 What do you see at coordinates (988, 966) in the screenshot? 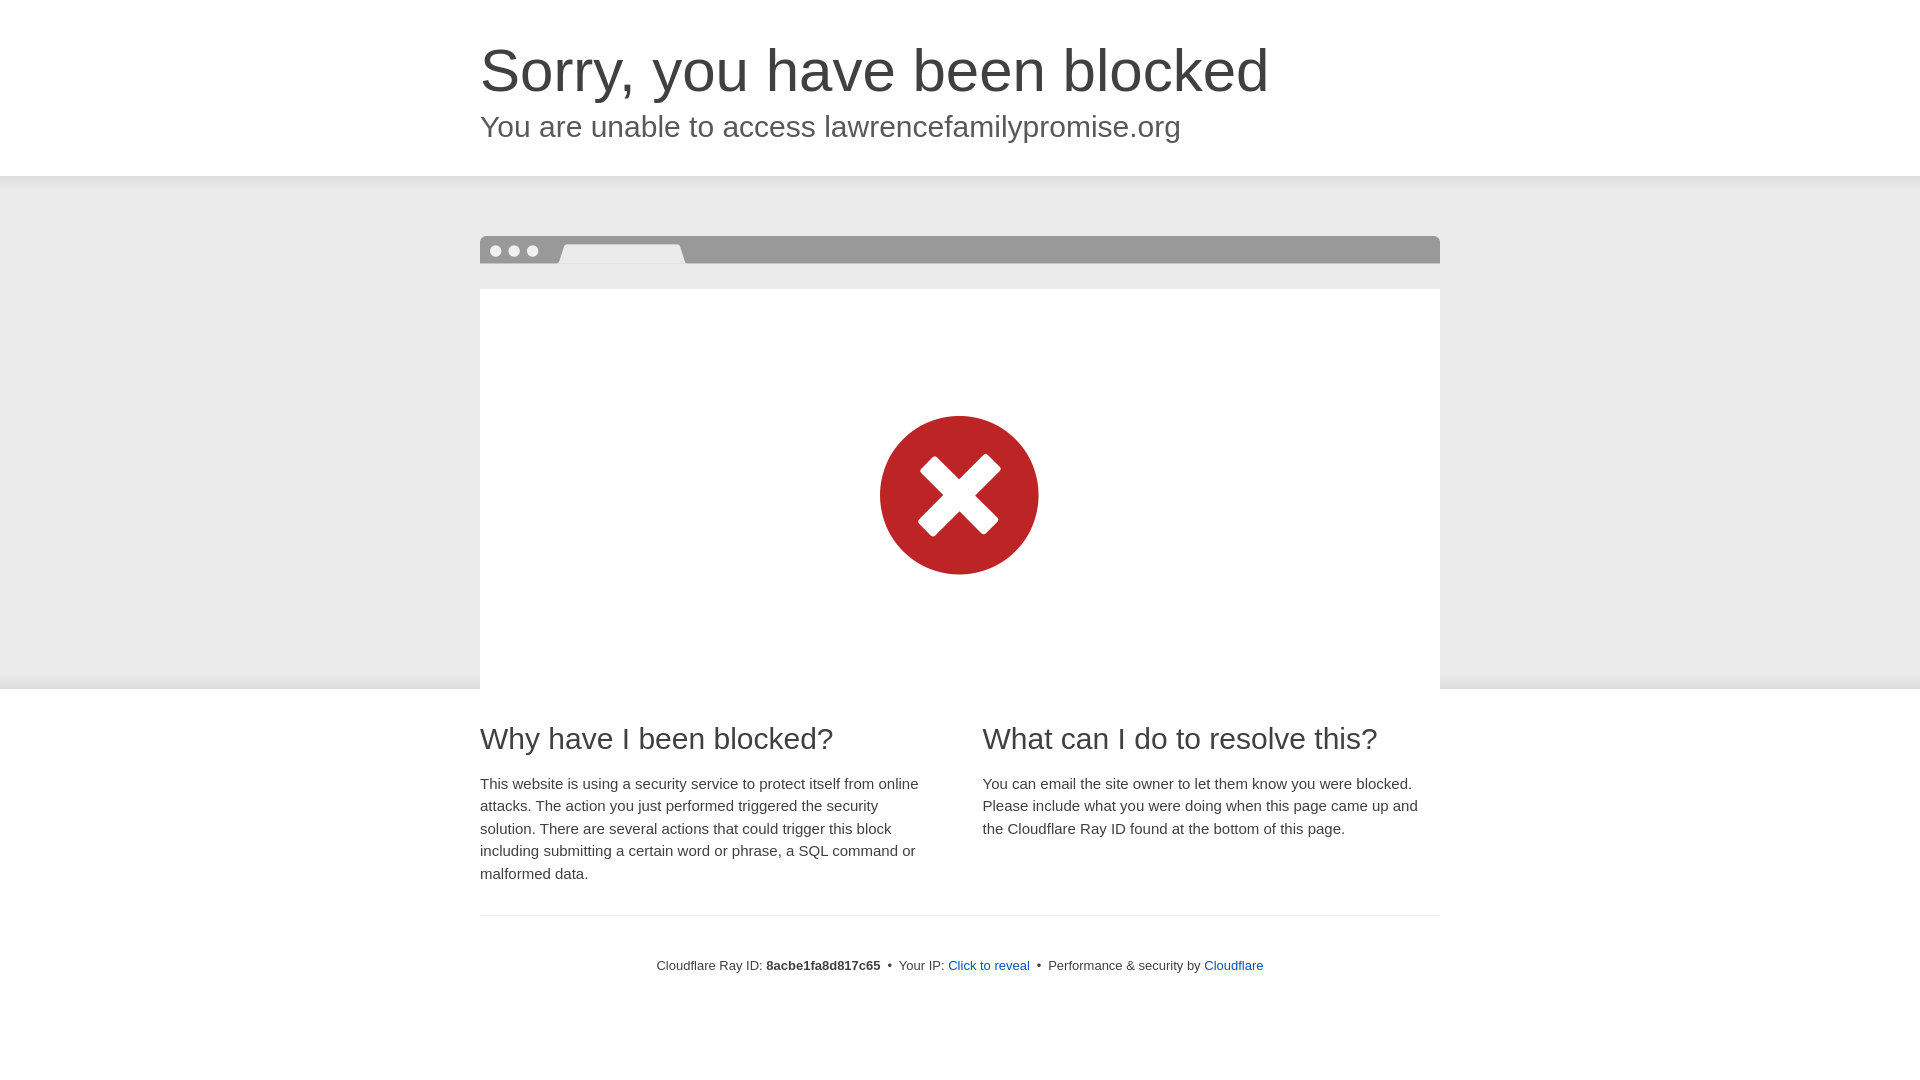
I see `Click to reveal` at bounding box center [988, 966].